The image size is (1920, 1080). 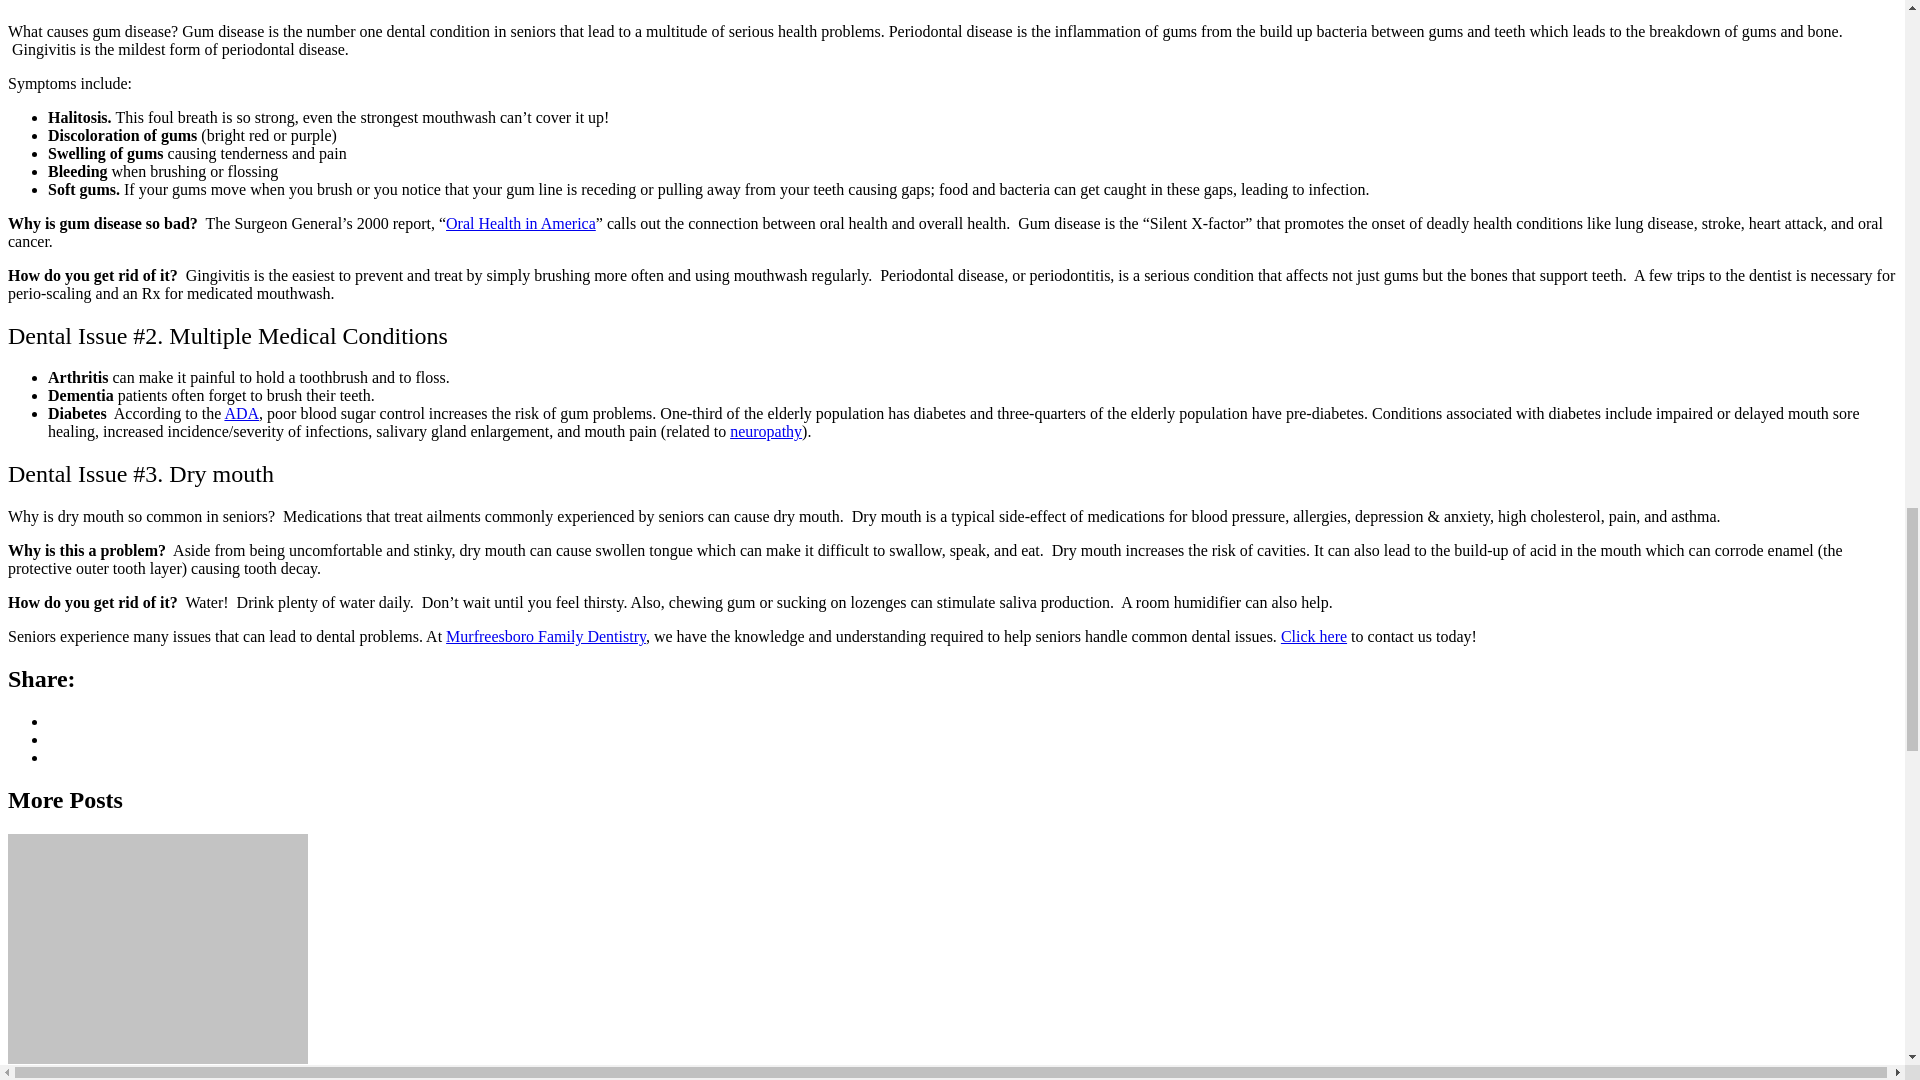 What do you see at coordinates (766, 431) in the screenshot?
I see `neuropathy` at bounding box center [766, 431].